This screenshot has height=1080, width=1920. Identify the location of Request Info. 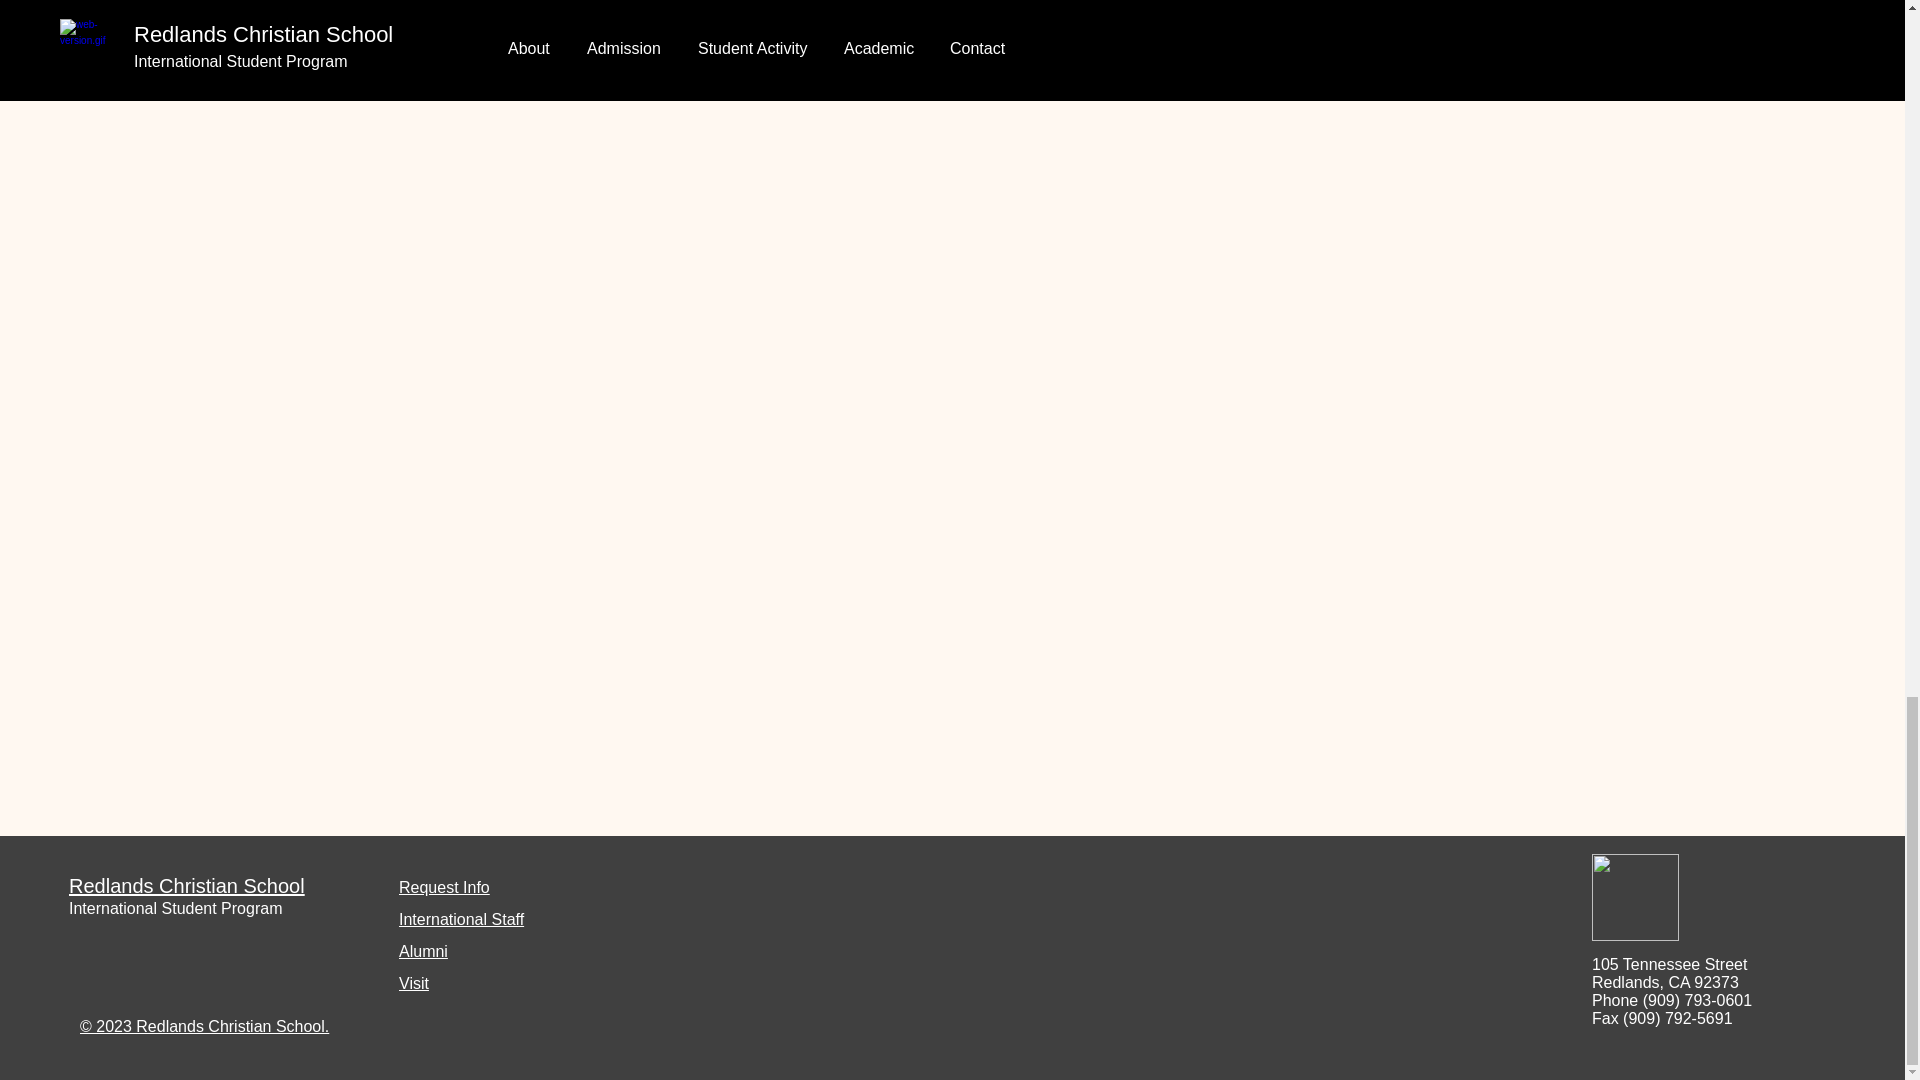
(444, 888).